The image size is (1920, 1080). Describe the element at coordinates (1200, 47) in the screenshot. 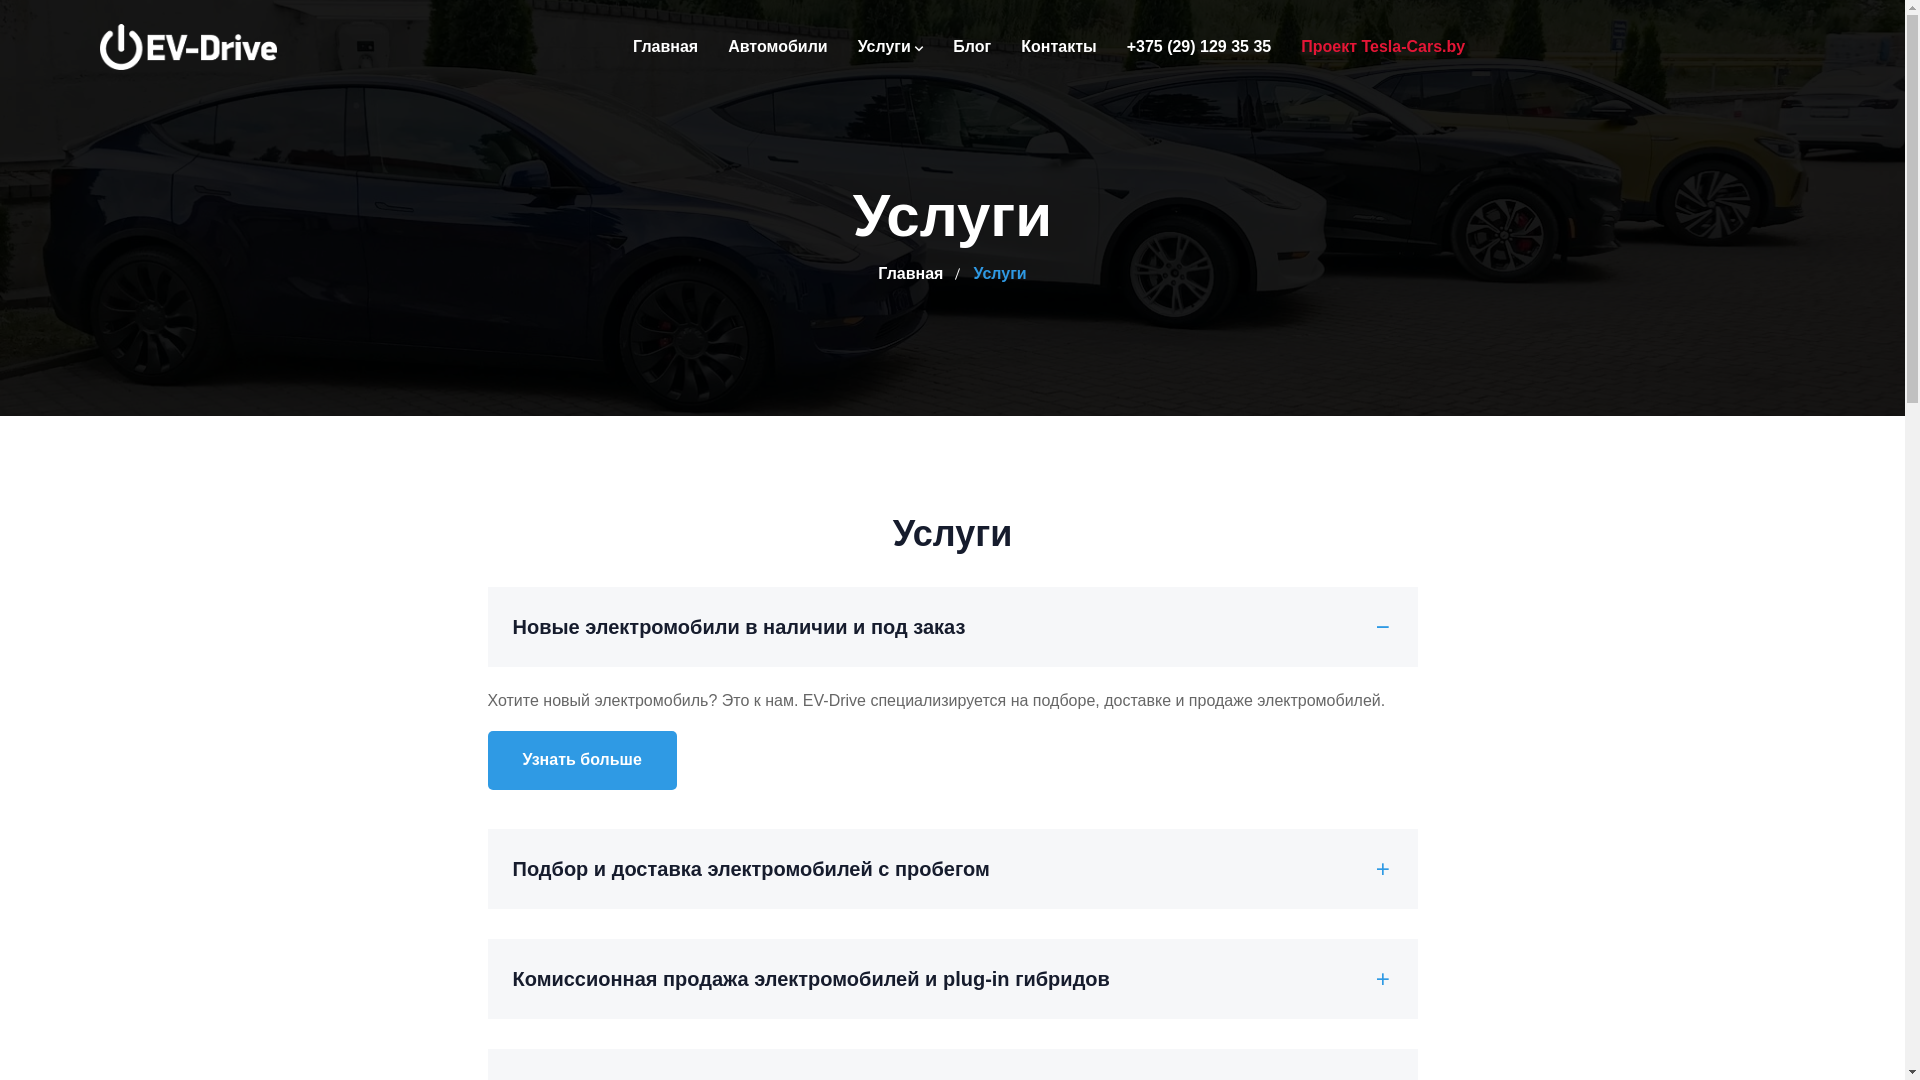

I see `+375 (29) 129 35 35` at that location.